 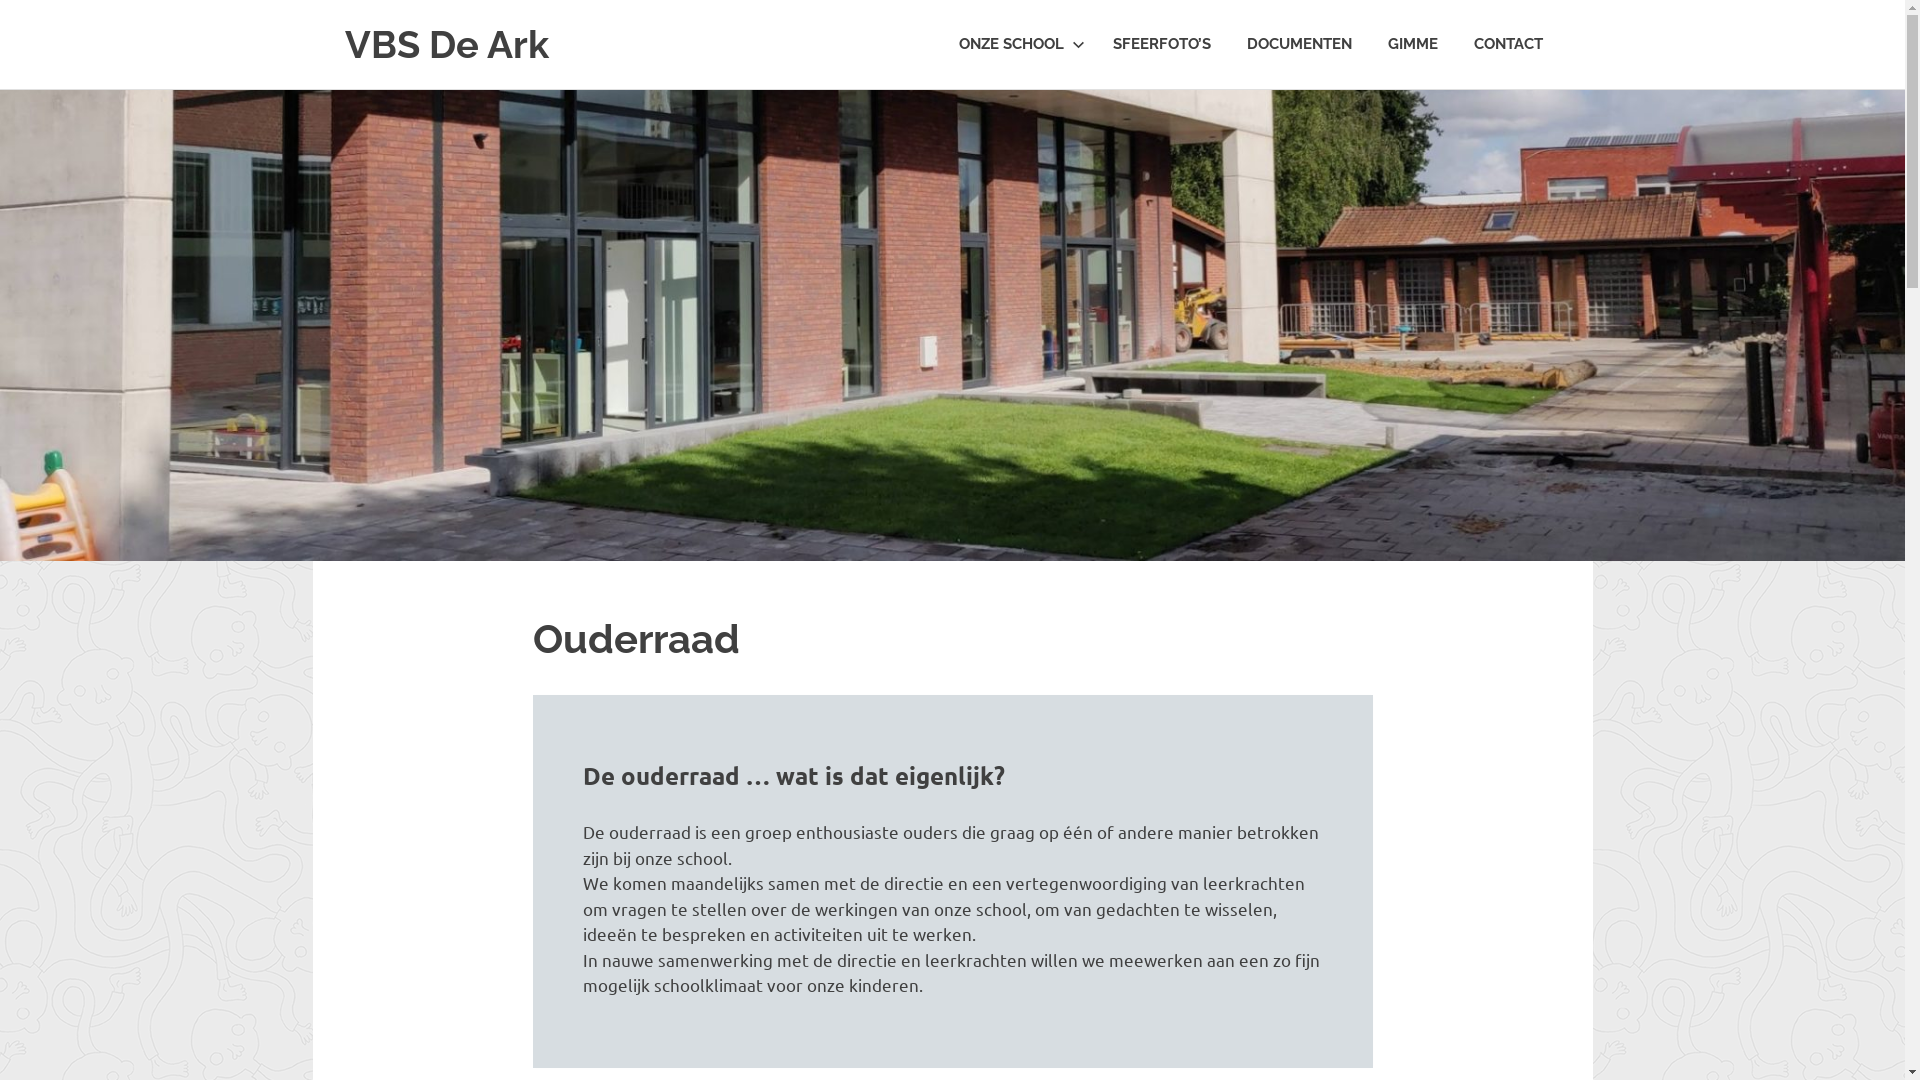 I want to click on ONZE SCHOOL, so click(x=1017, y=44).